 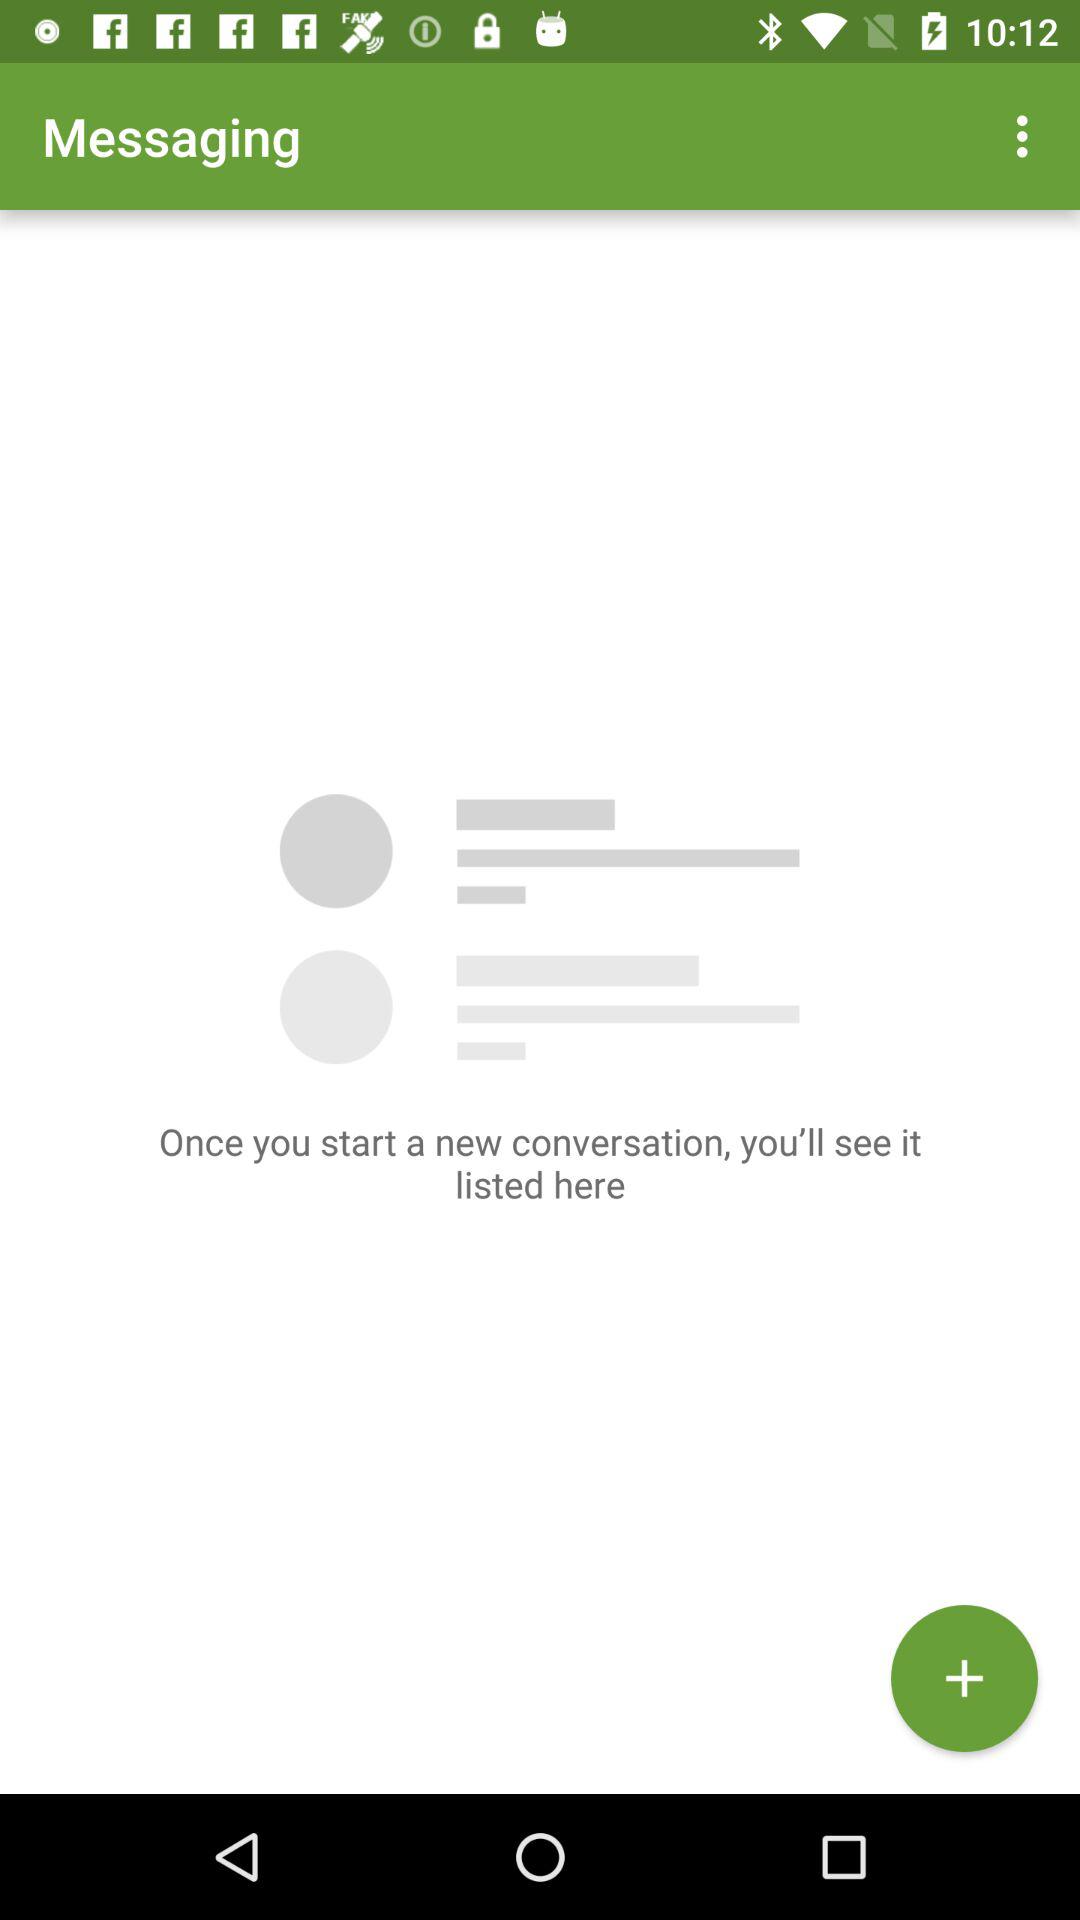 What do you see at coordinates (1028, 136) in the screenshot?
I see `turn on the icon at the top right corner` at bounding box center [1028, 136].